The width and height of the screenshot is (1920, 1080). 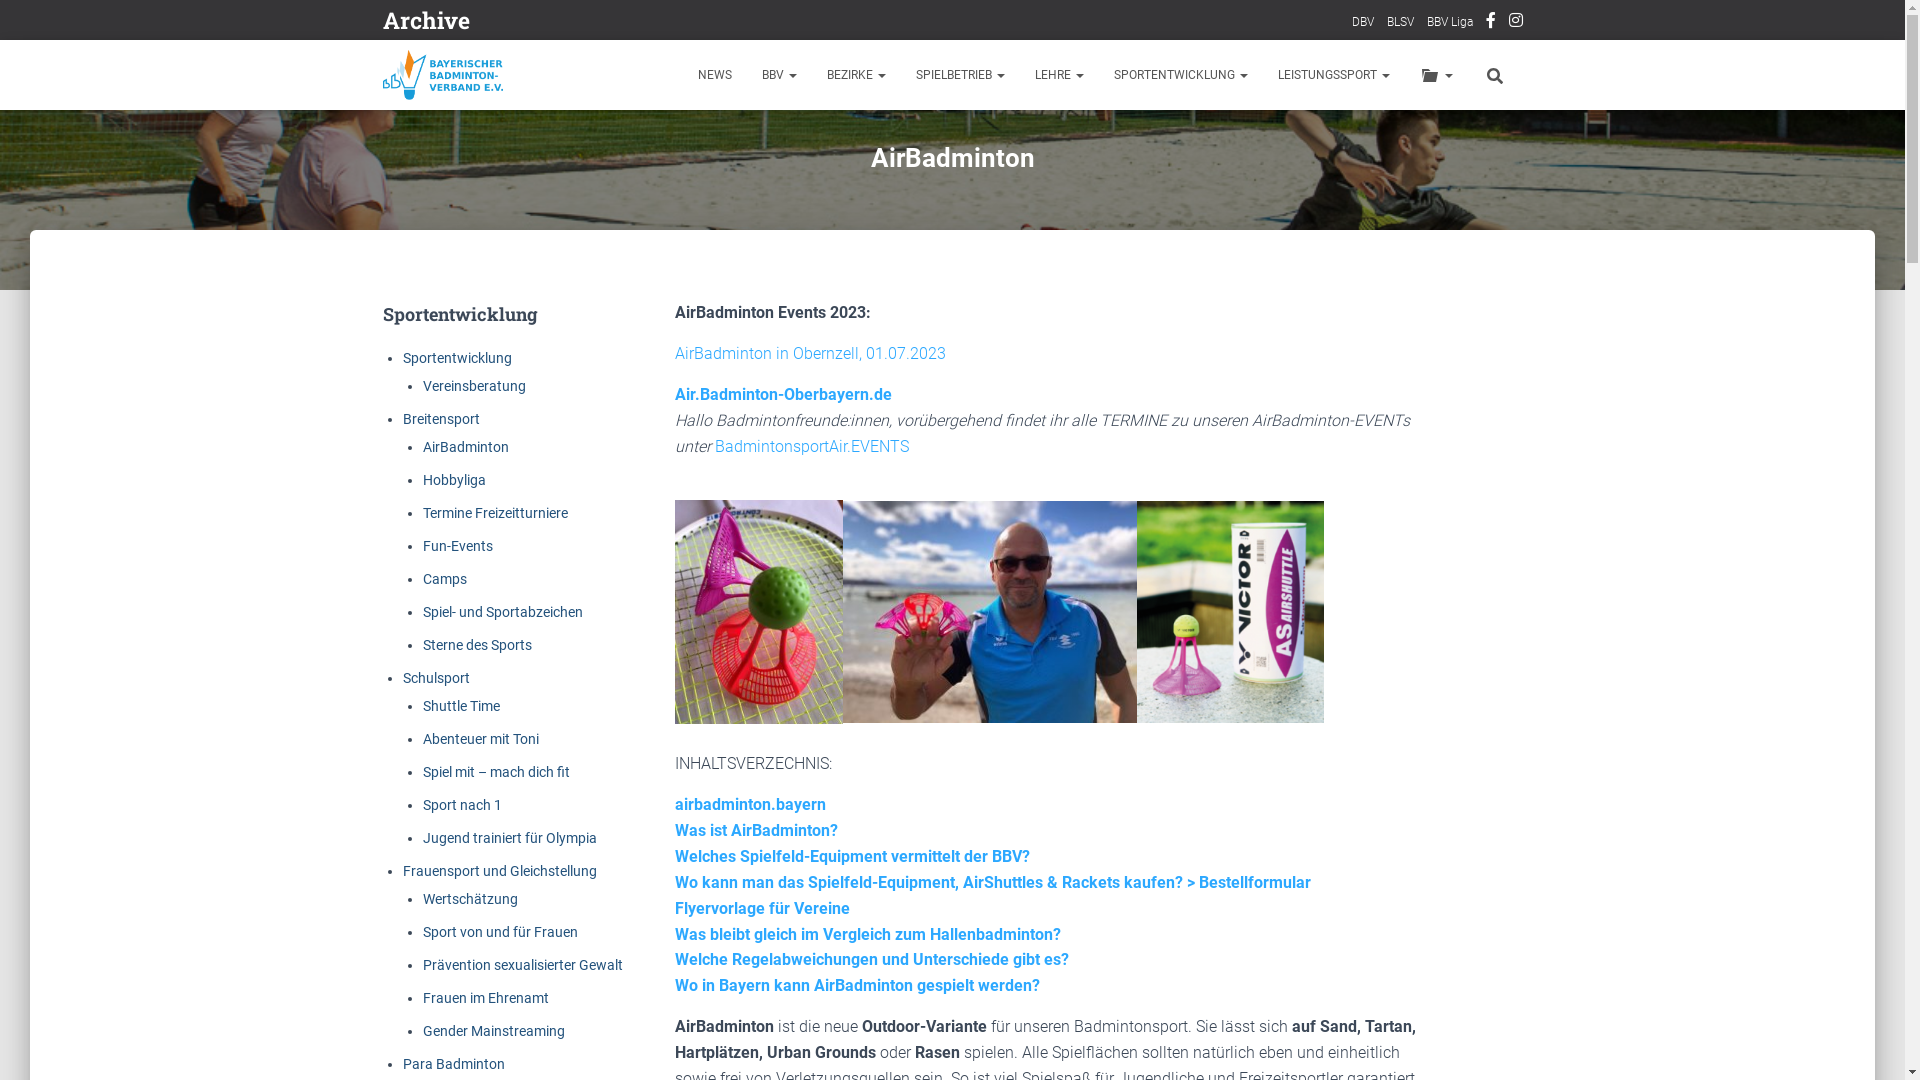 What do you see at coordinates (498, 105) in the screenshot?
I see `April 2023` at bounding box center [498, 105].